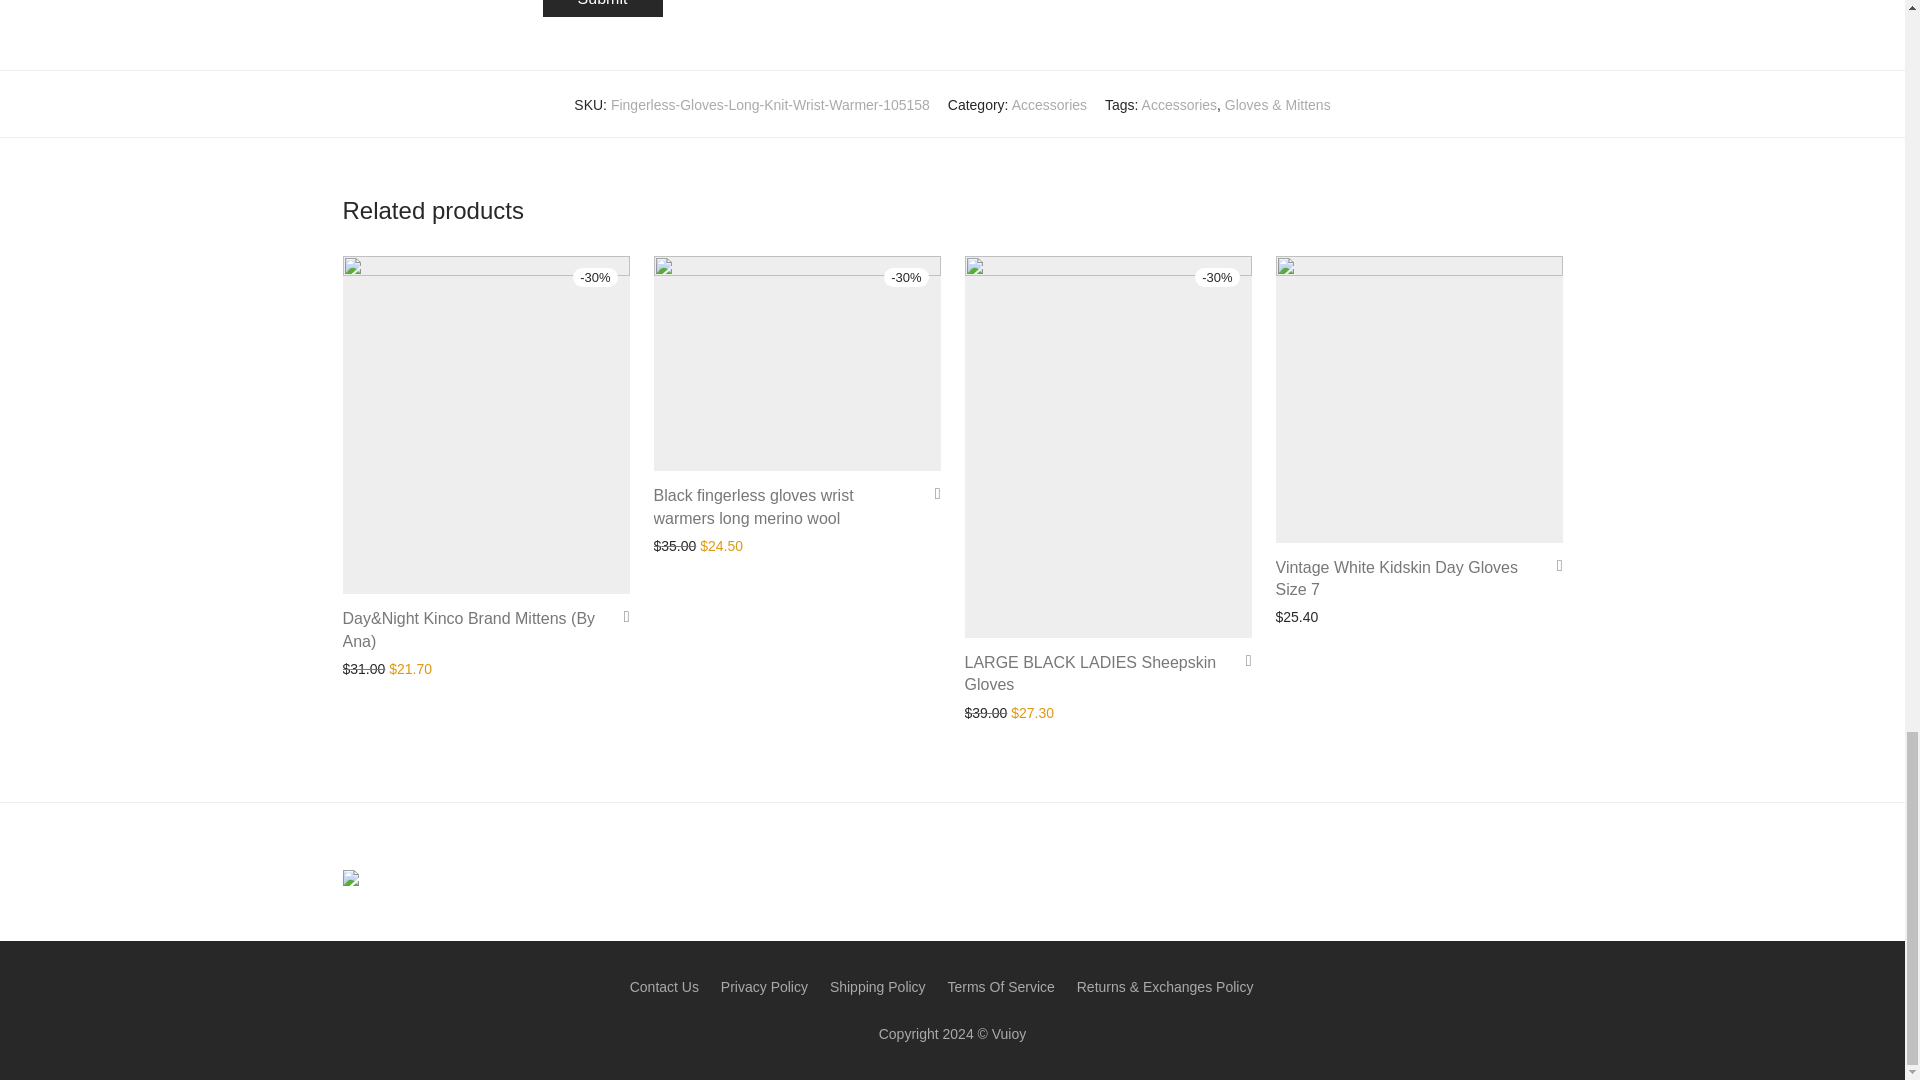 The height and width of the screenshot is (1080, 1920). What do you see at coordinates (602, 8) in the screenshot?
I see `Submit` at bounding box center [602, 8].